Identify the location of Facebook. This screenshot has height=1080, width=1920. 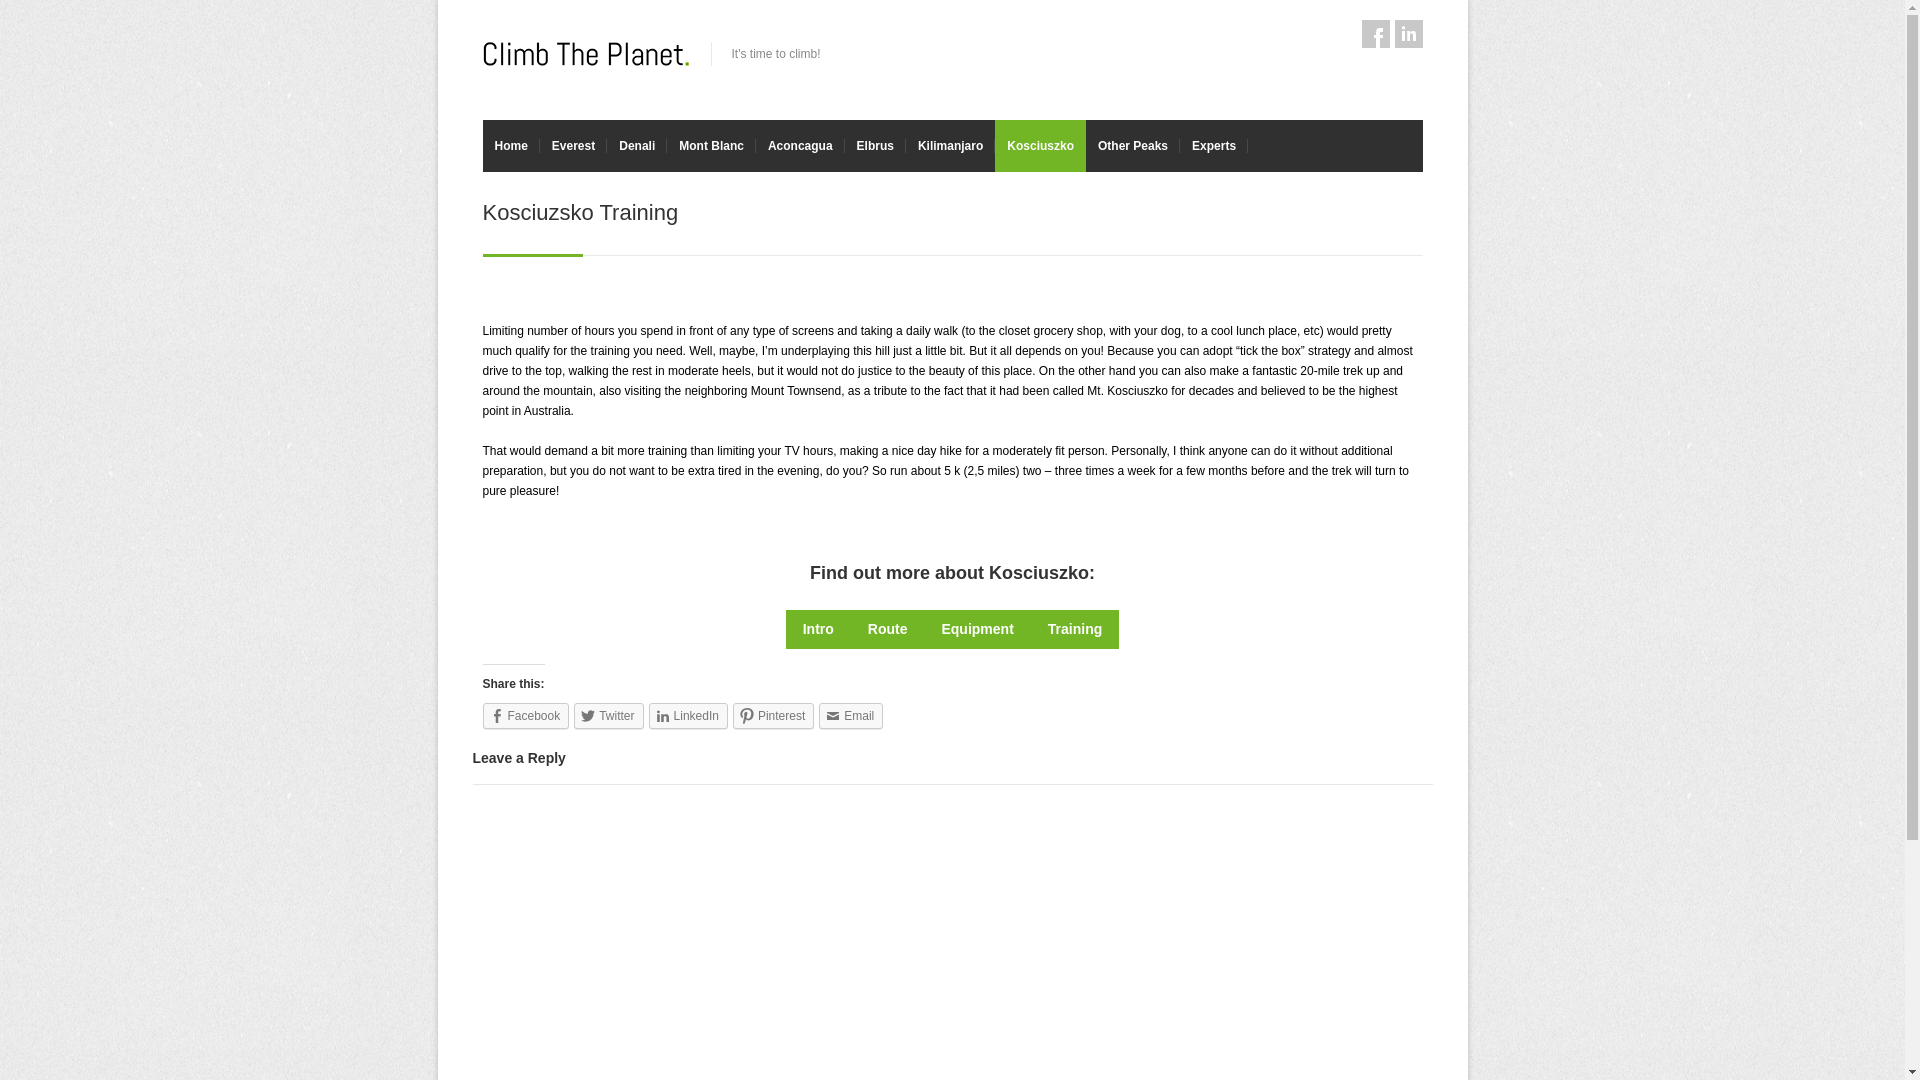
(1376, 34).